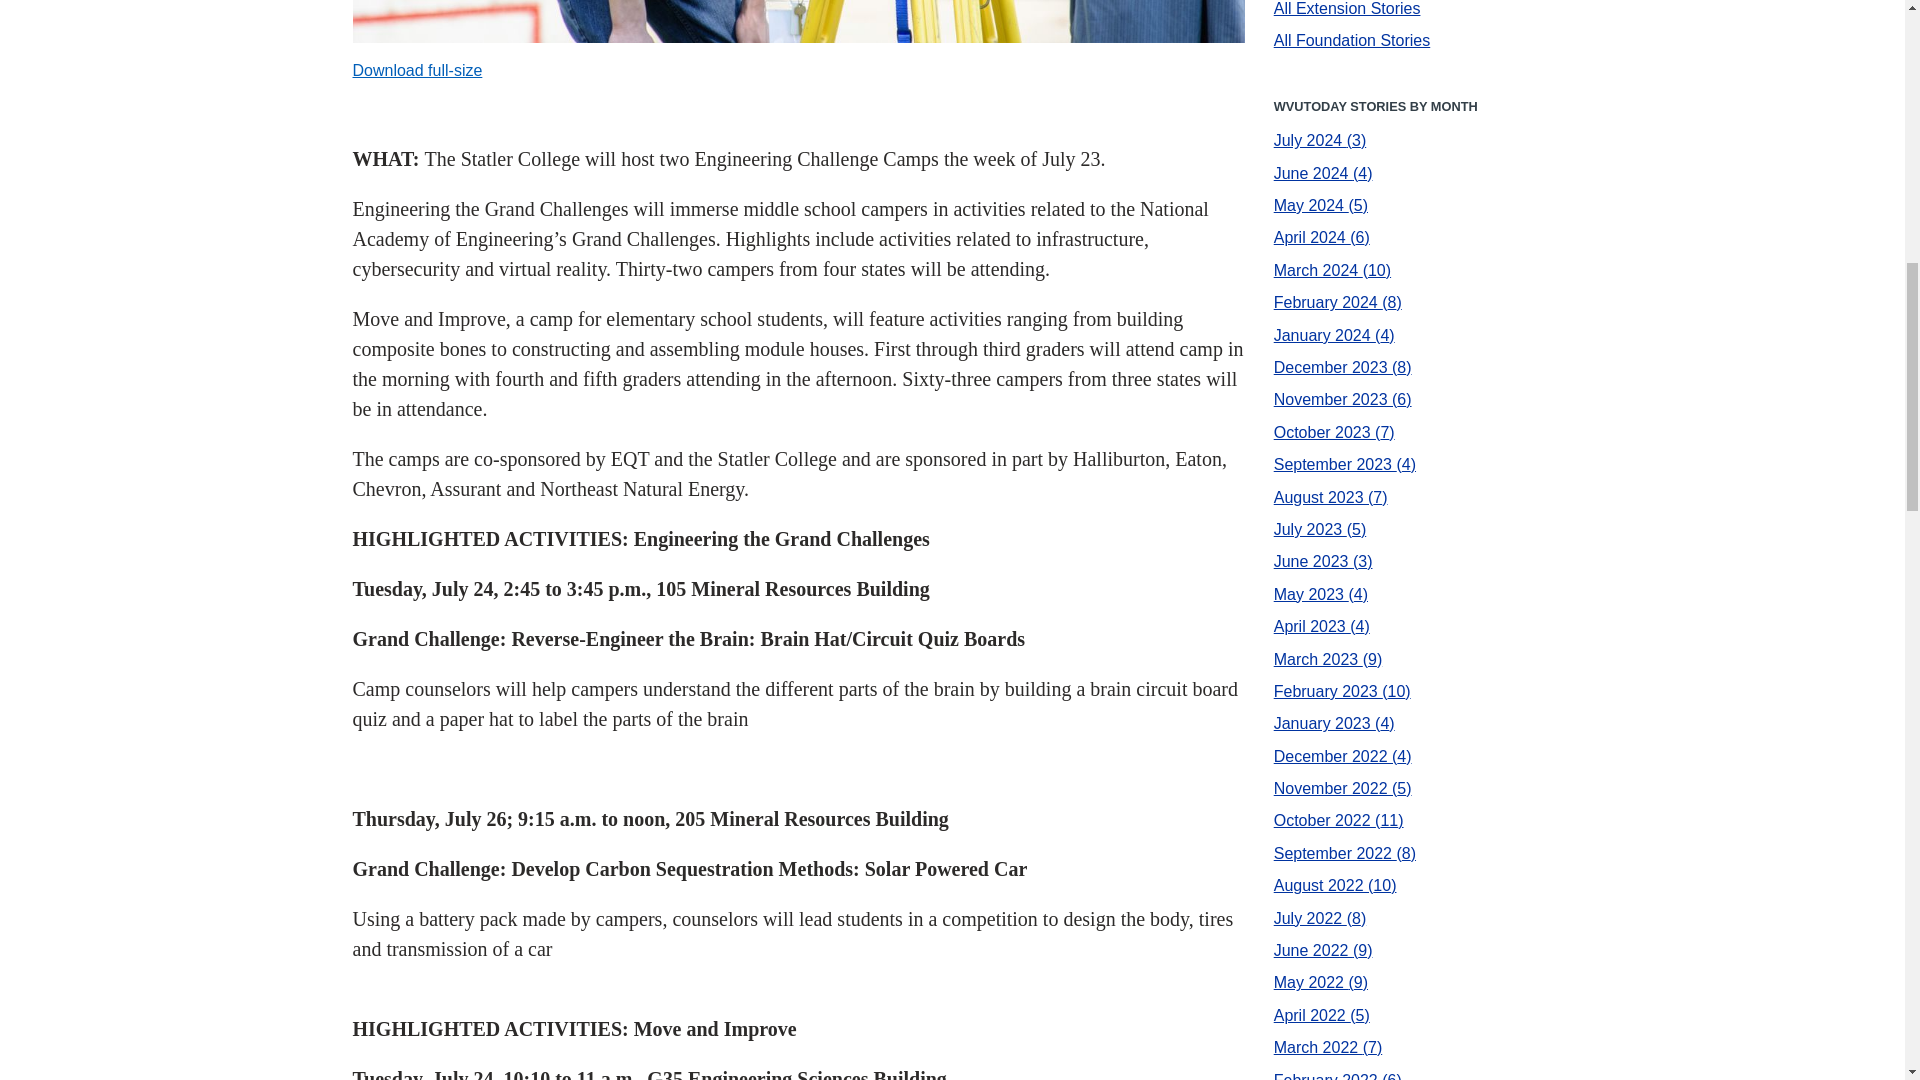 This screenshot has height=1080, width=1920. Describe the element at coordinates (1347, 8) in the screenshot. I see `All Extension Stories` at that location.